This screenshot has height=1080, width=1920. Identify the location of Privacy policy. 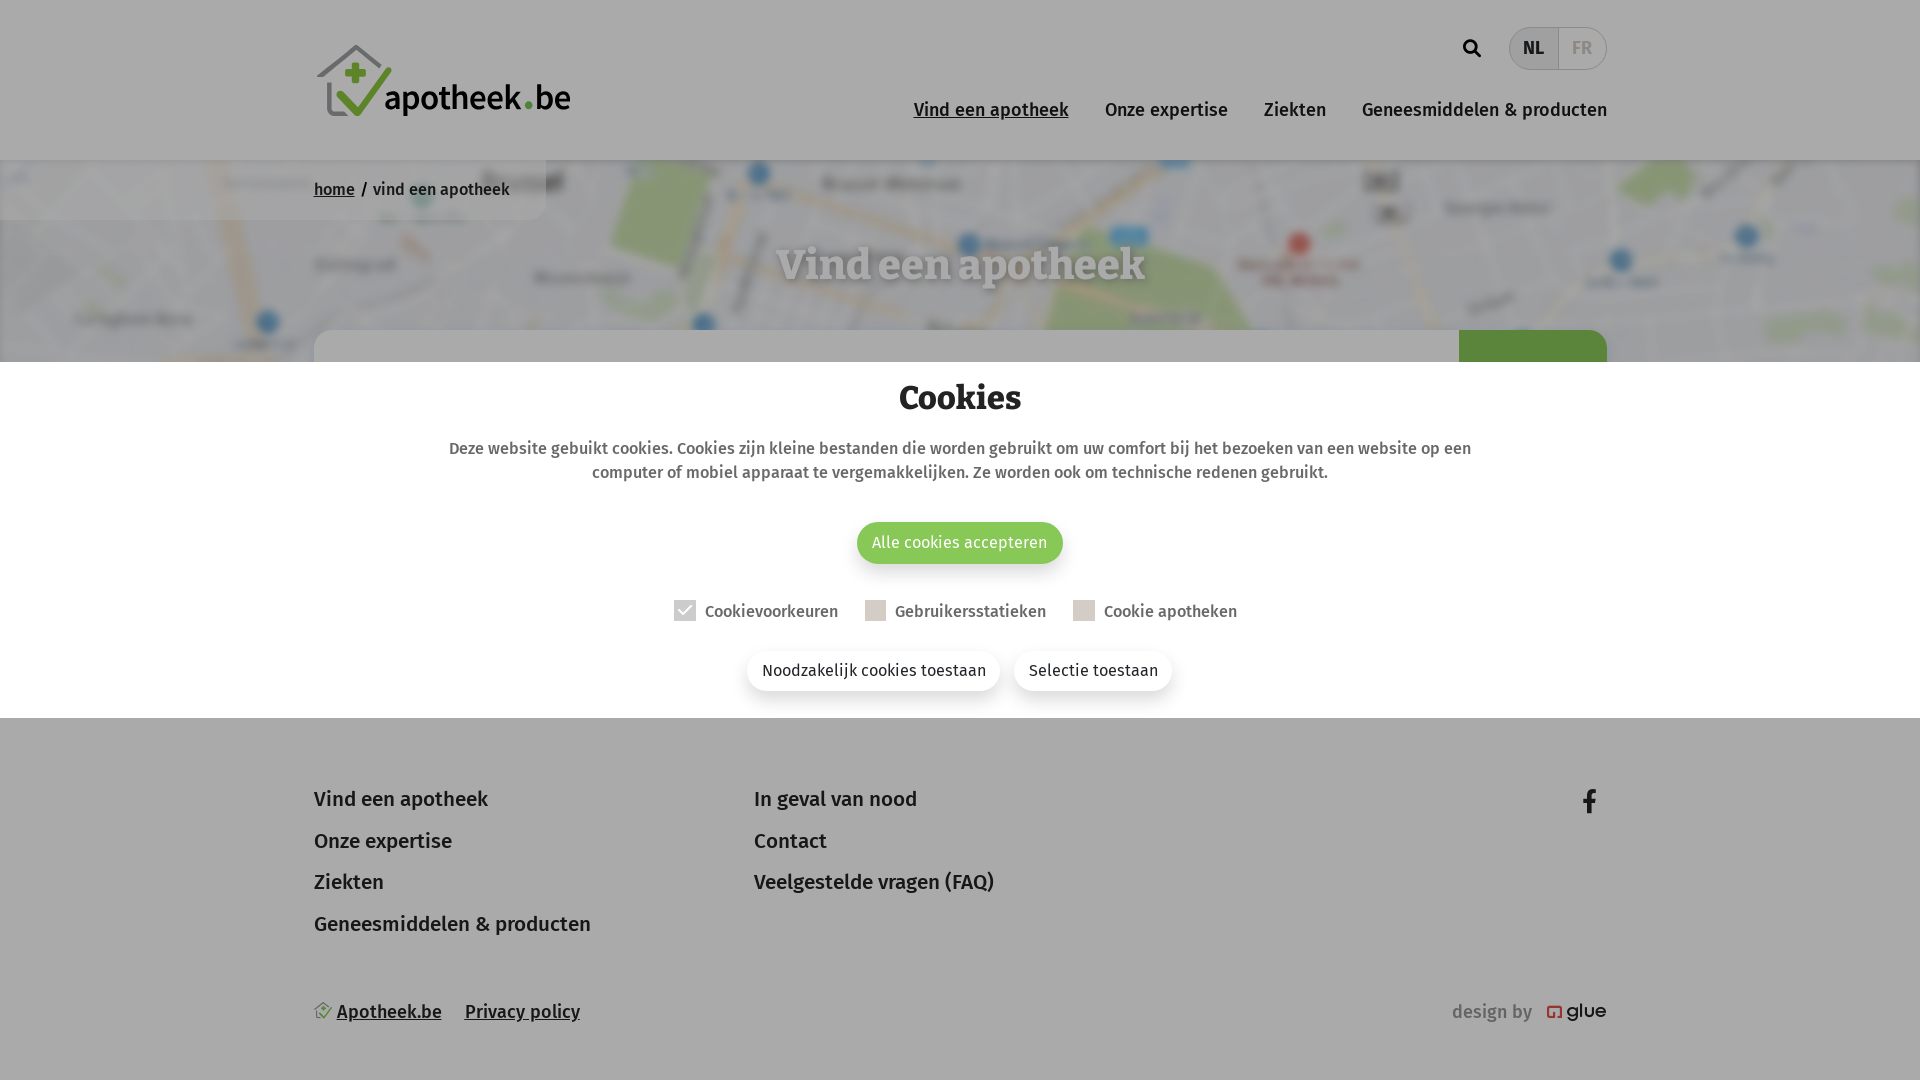
(530, 1012).